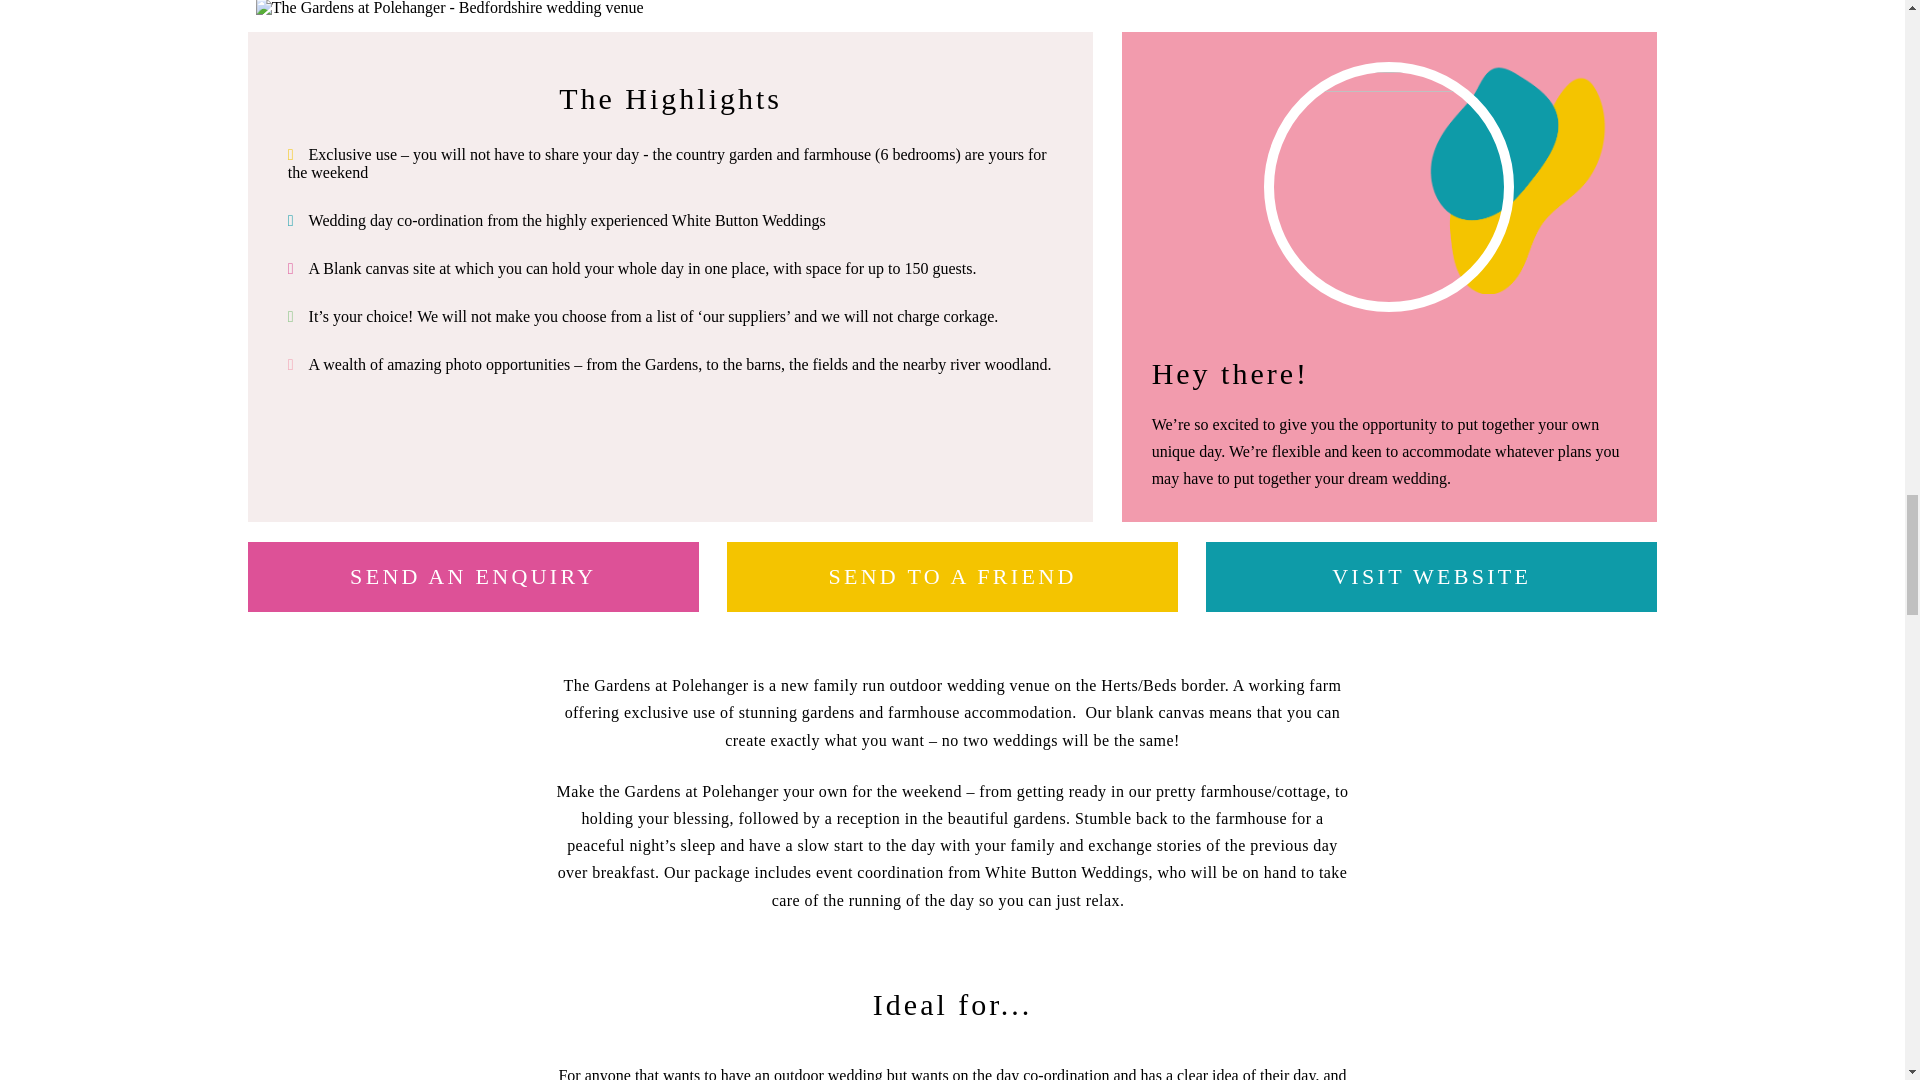  What do you see at coordinates (1430, 577) in the screenshot?
I see `VISIT WEBSITE` at bounding box center [1430, 577].